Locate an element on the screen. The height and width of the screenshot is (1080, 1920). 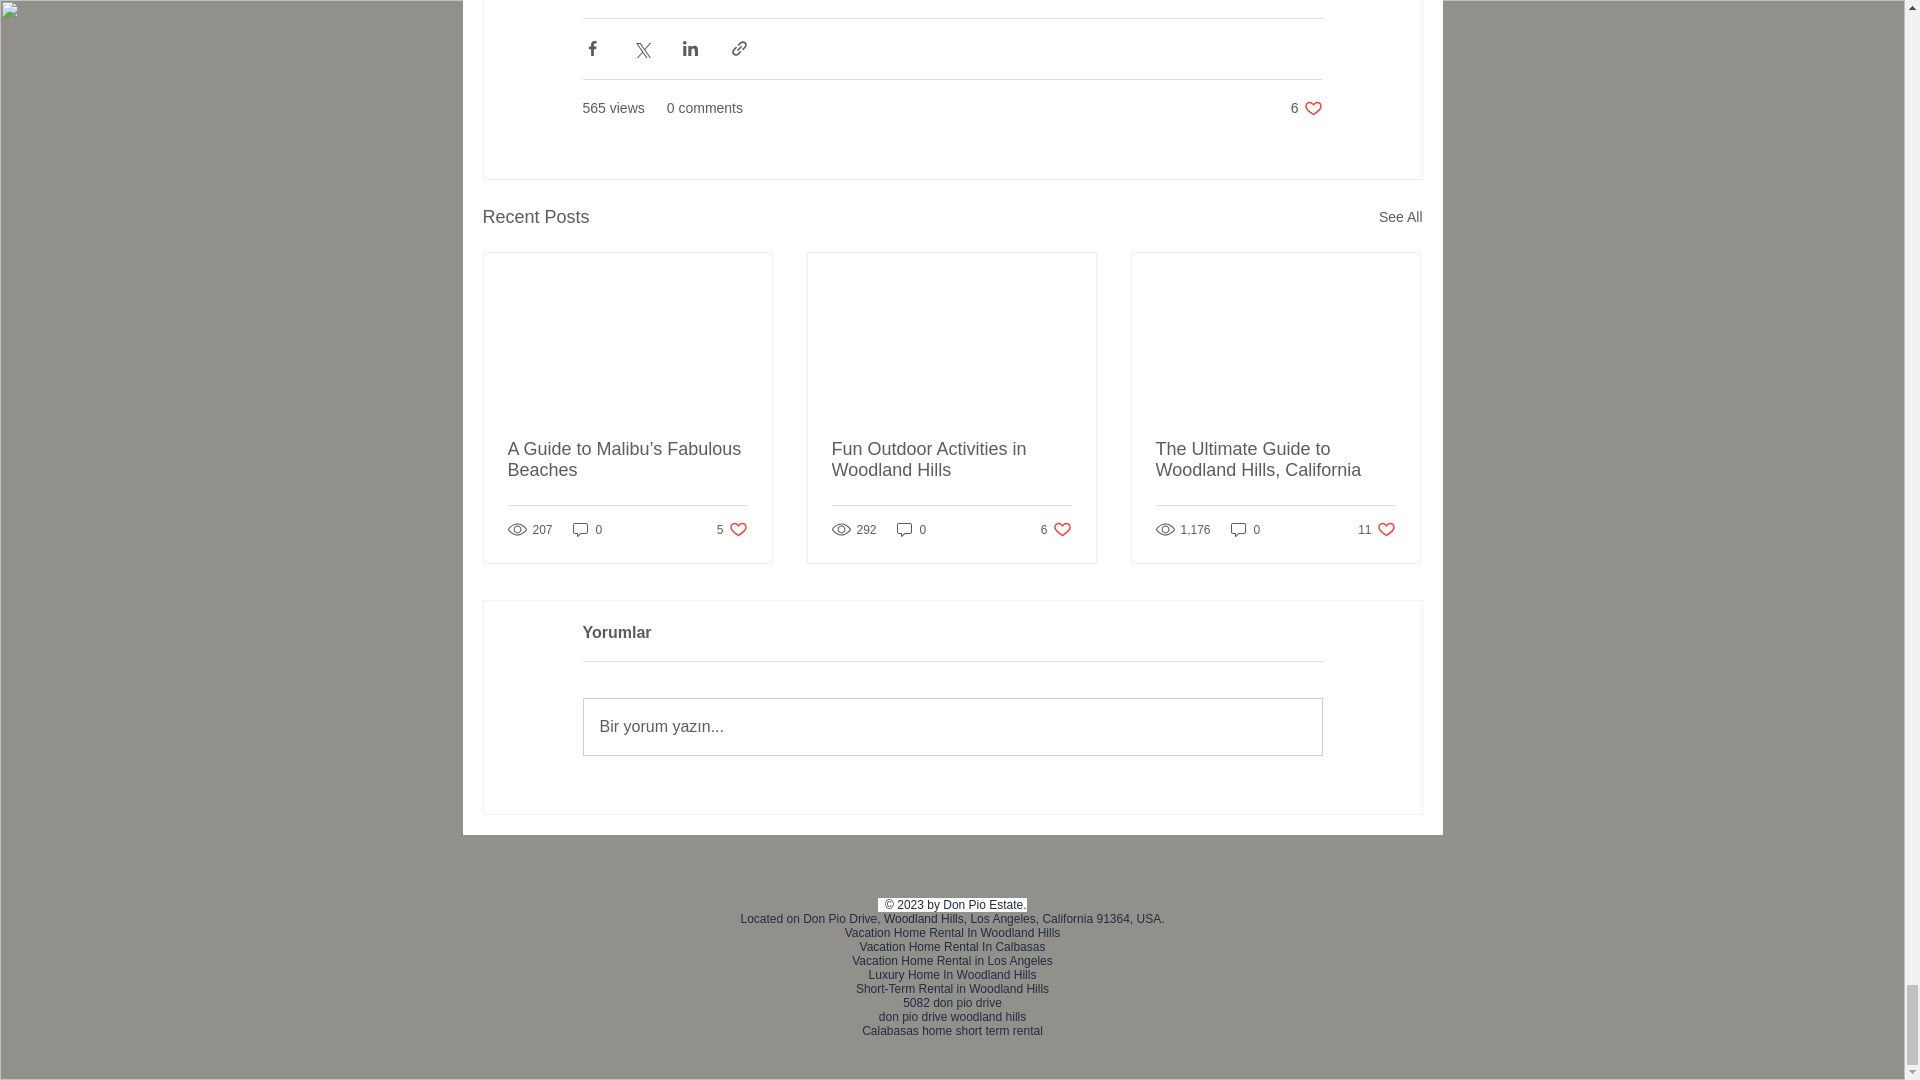
Fun Outdoor Activities in Woodland Hills is located at coordinates (951, 459).